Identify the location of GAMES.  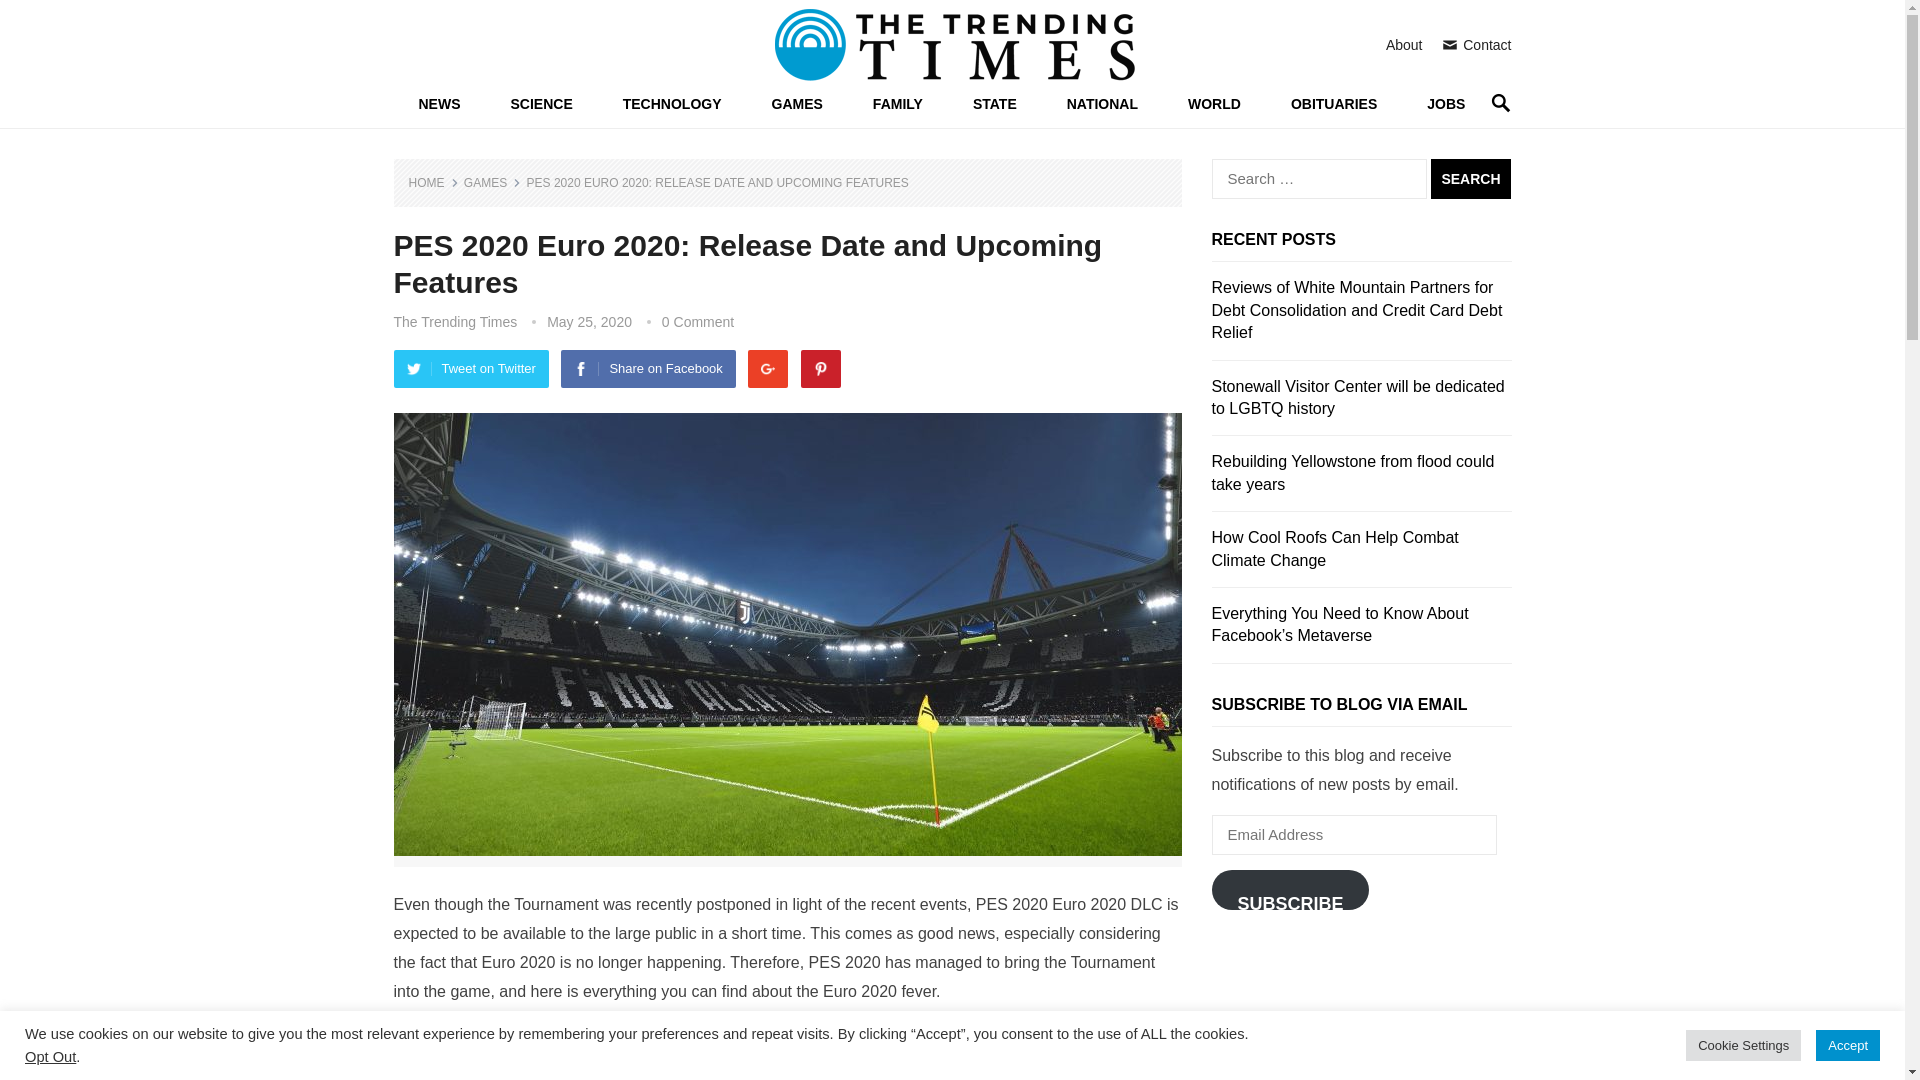
(797, 104).